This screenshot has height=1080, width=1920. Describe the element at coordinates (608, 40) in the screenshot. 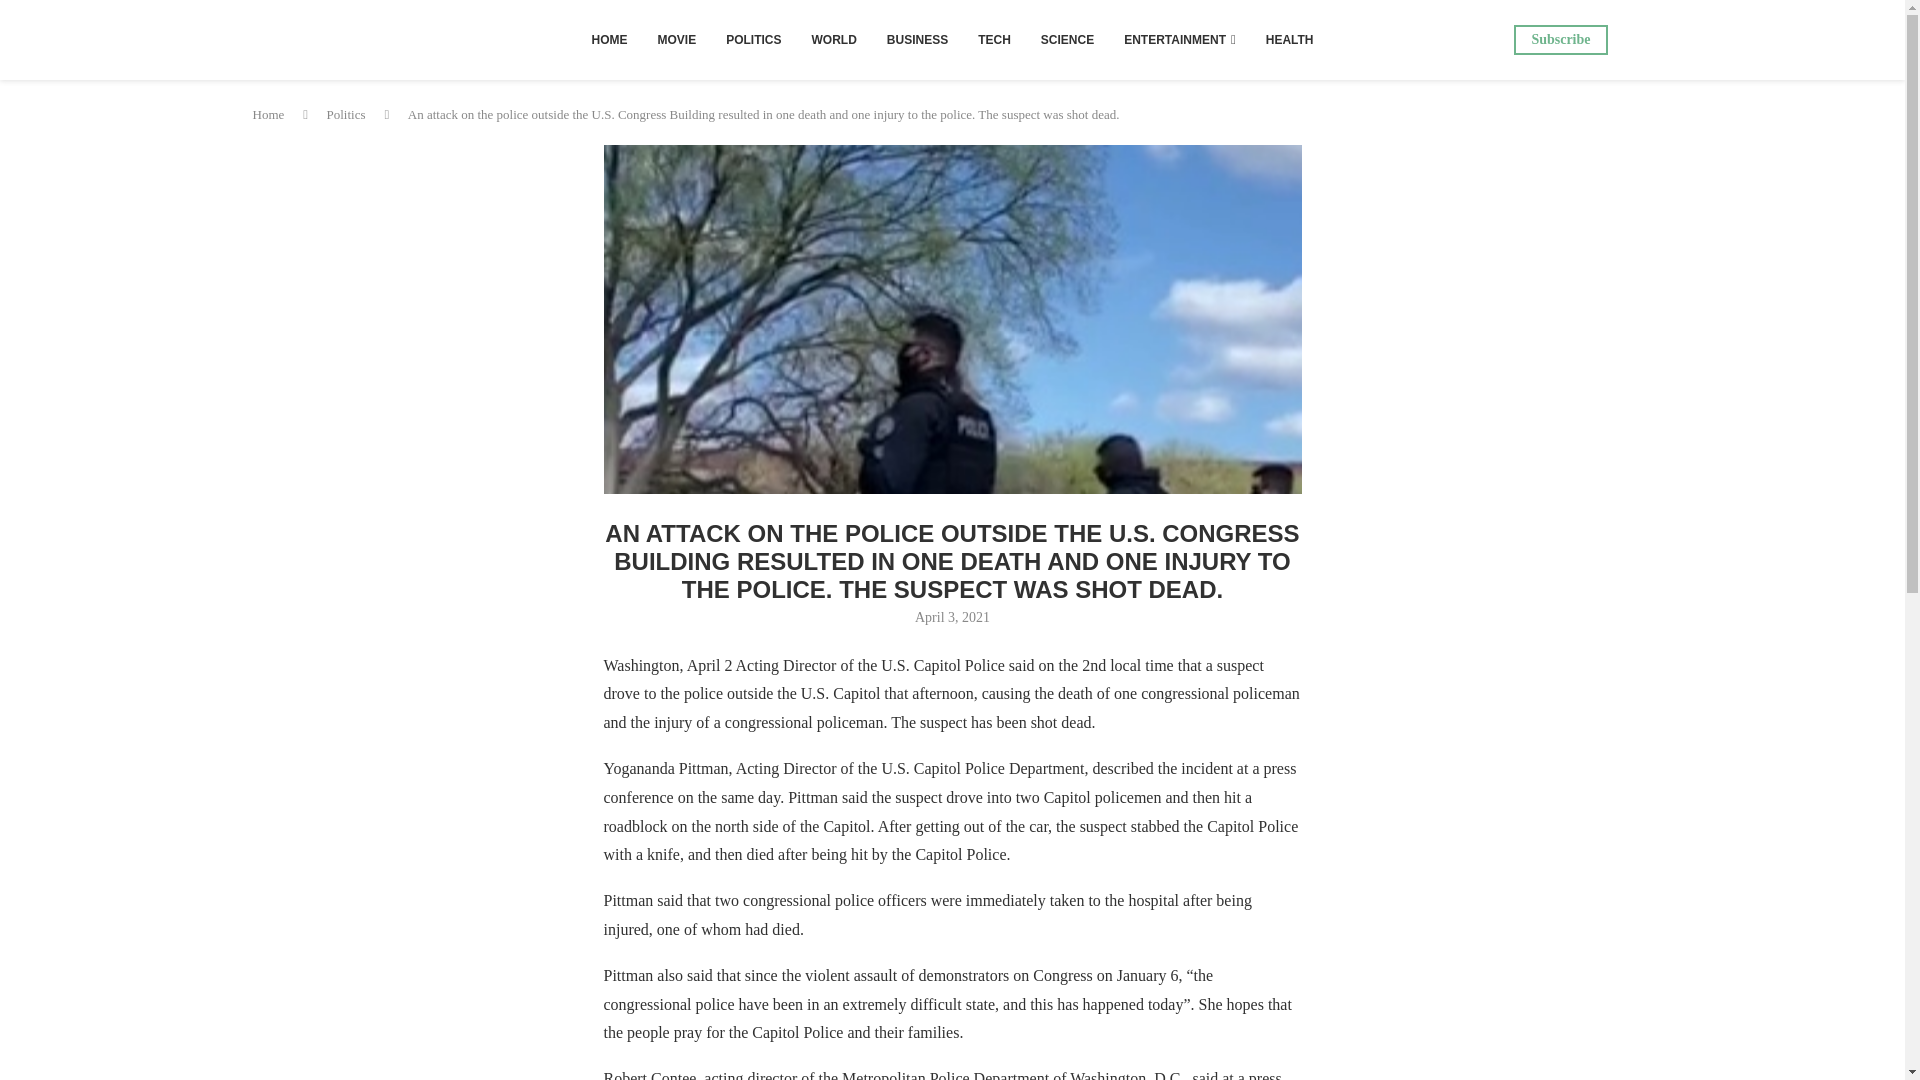

I see `HOME` at that location.